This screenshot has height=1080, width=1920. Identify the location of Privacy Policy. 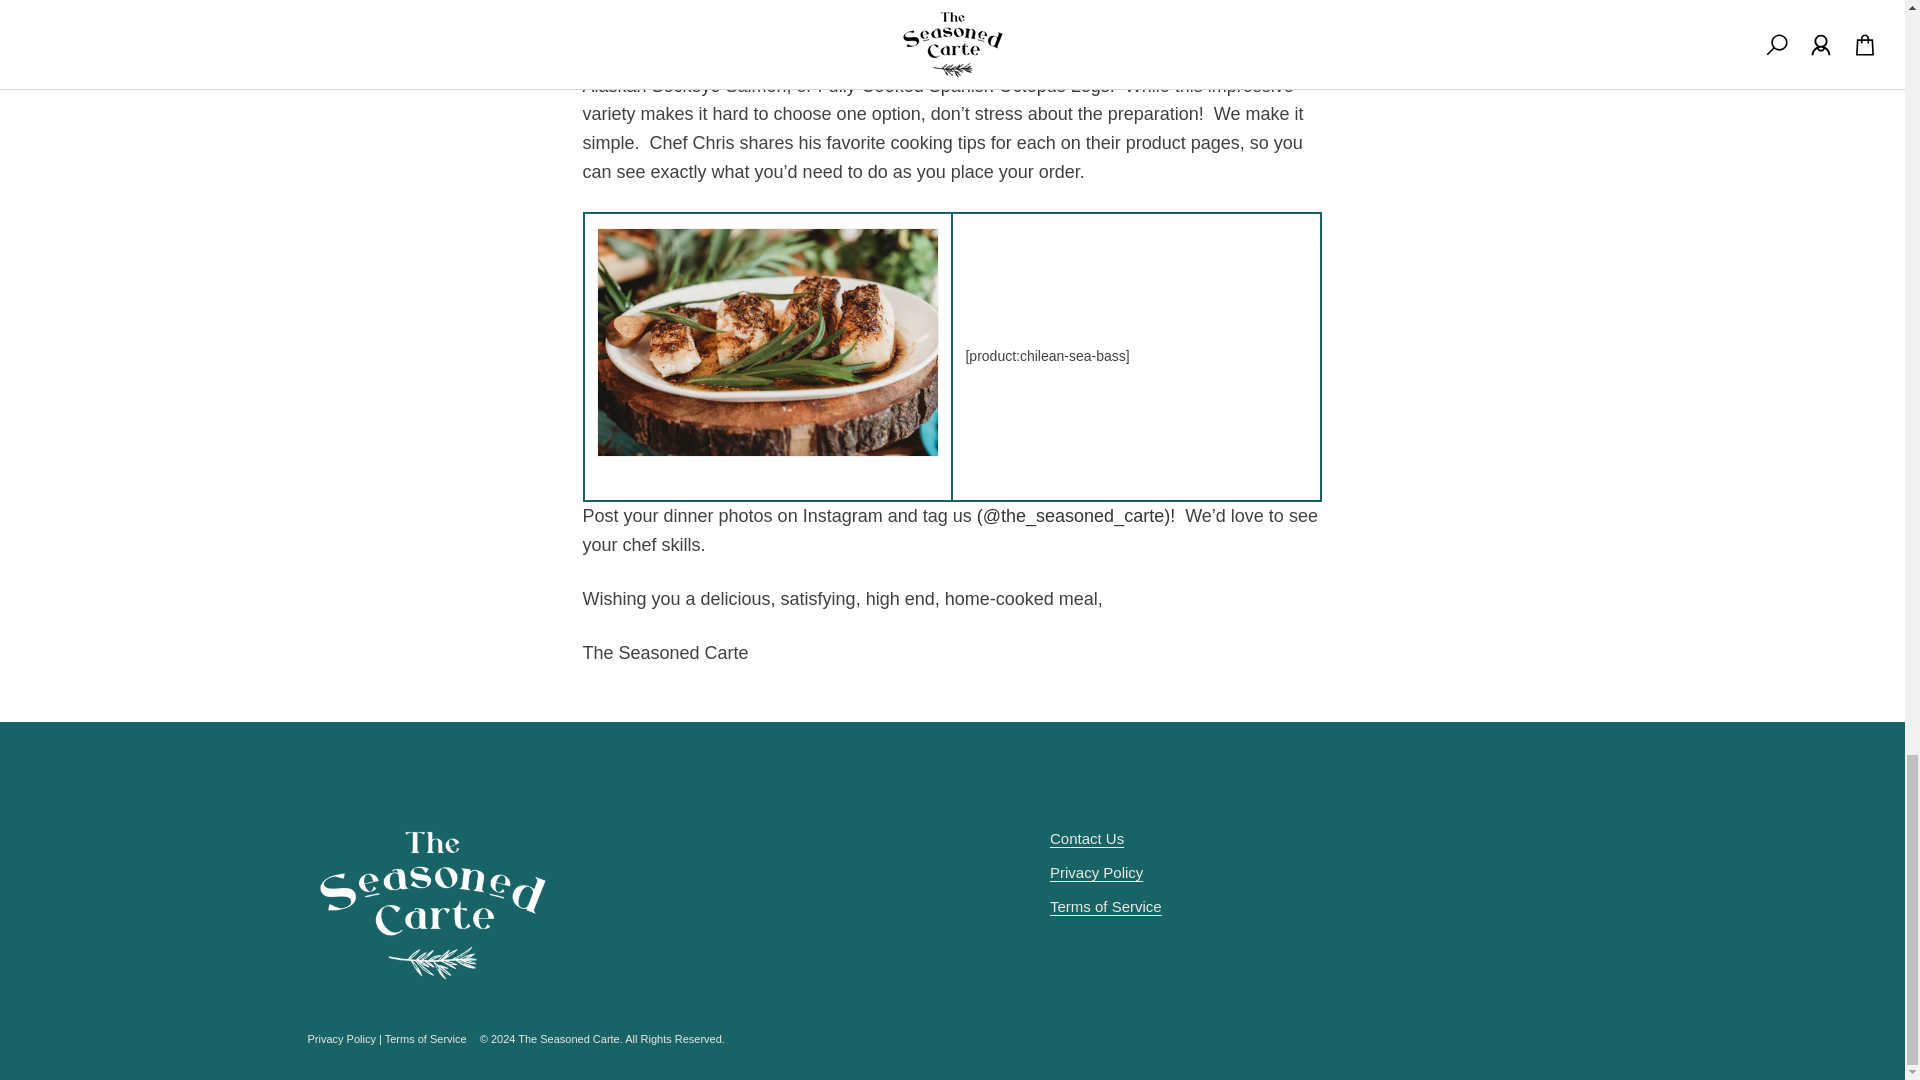
(1096, 872).